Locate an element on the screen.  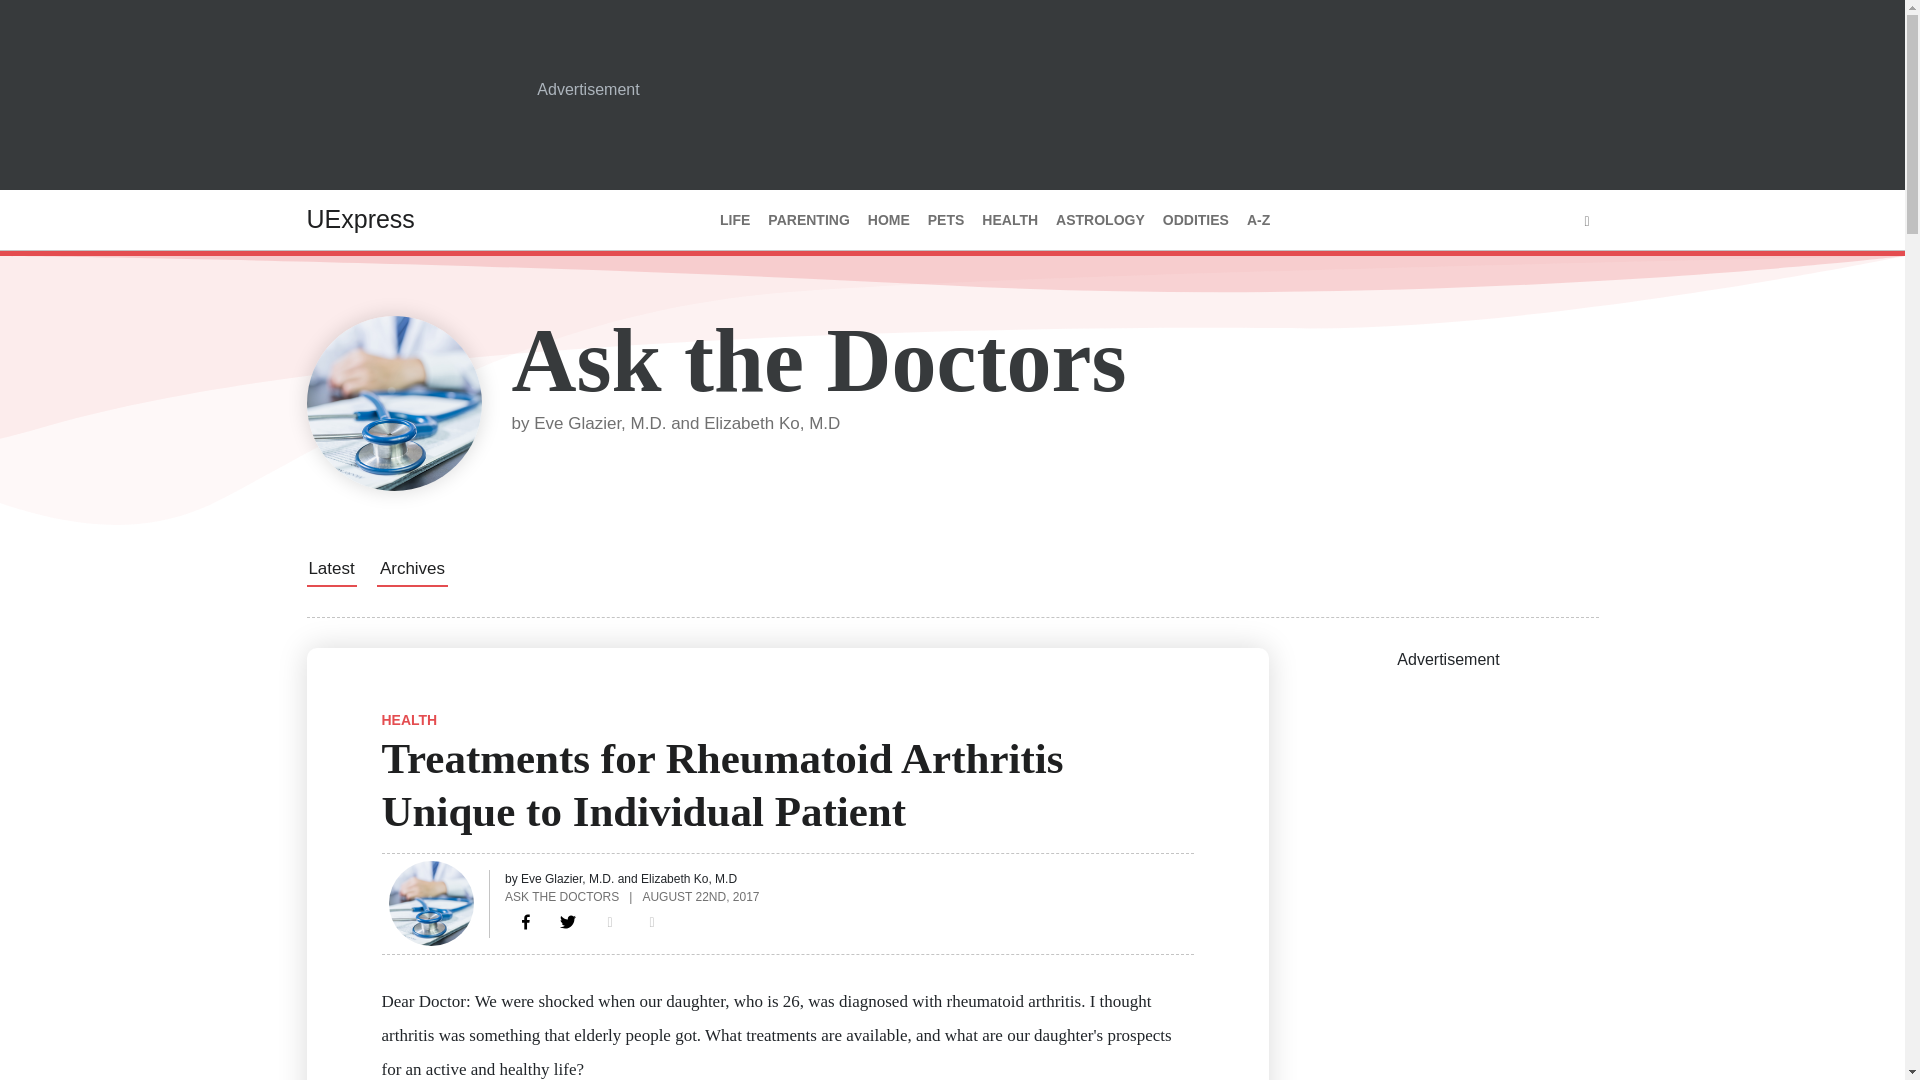
ODDITIES is located at coordinates (1196, 220).